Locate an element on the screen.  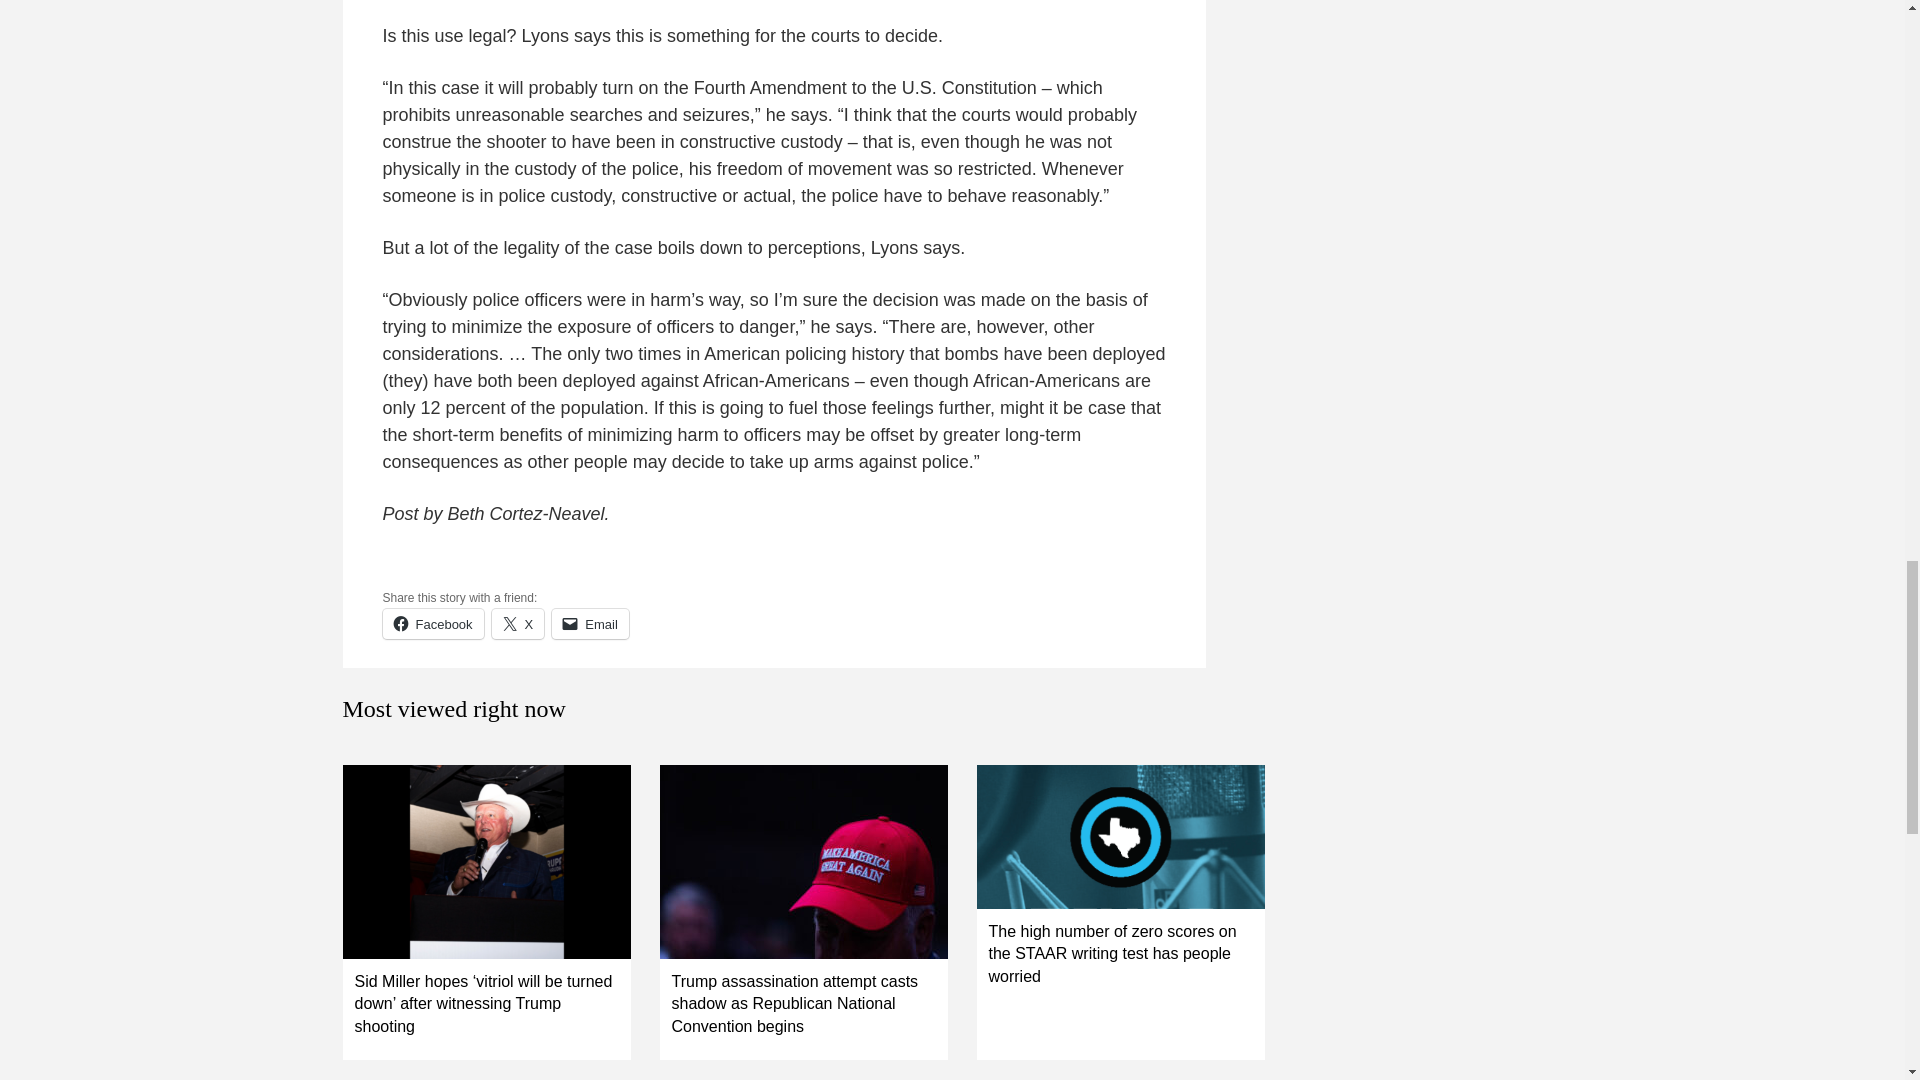
Click to share on X is located at coordinates (518, 624).